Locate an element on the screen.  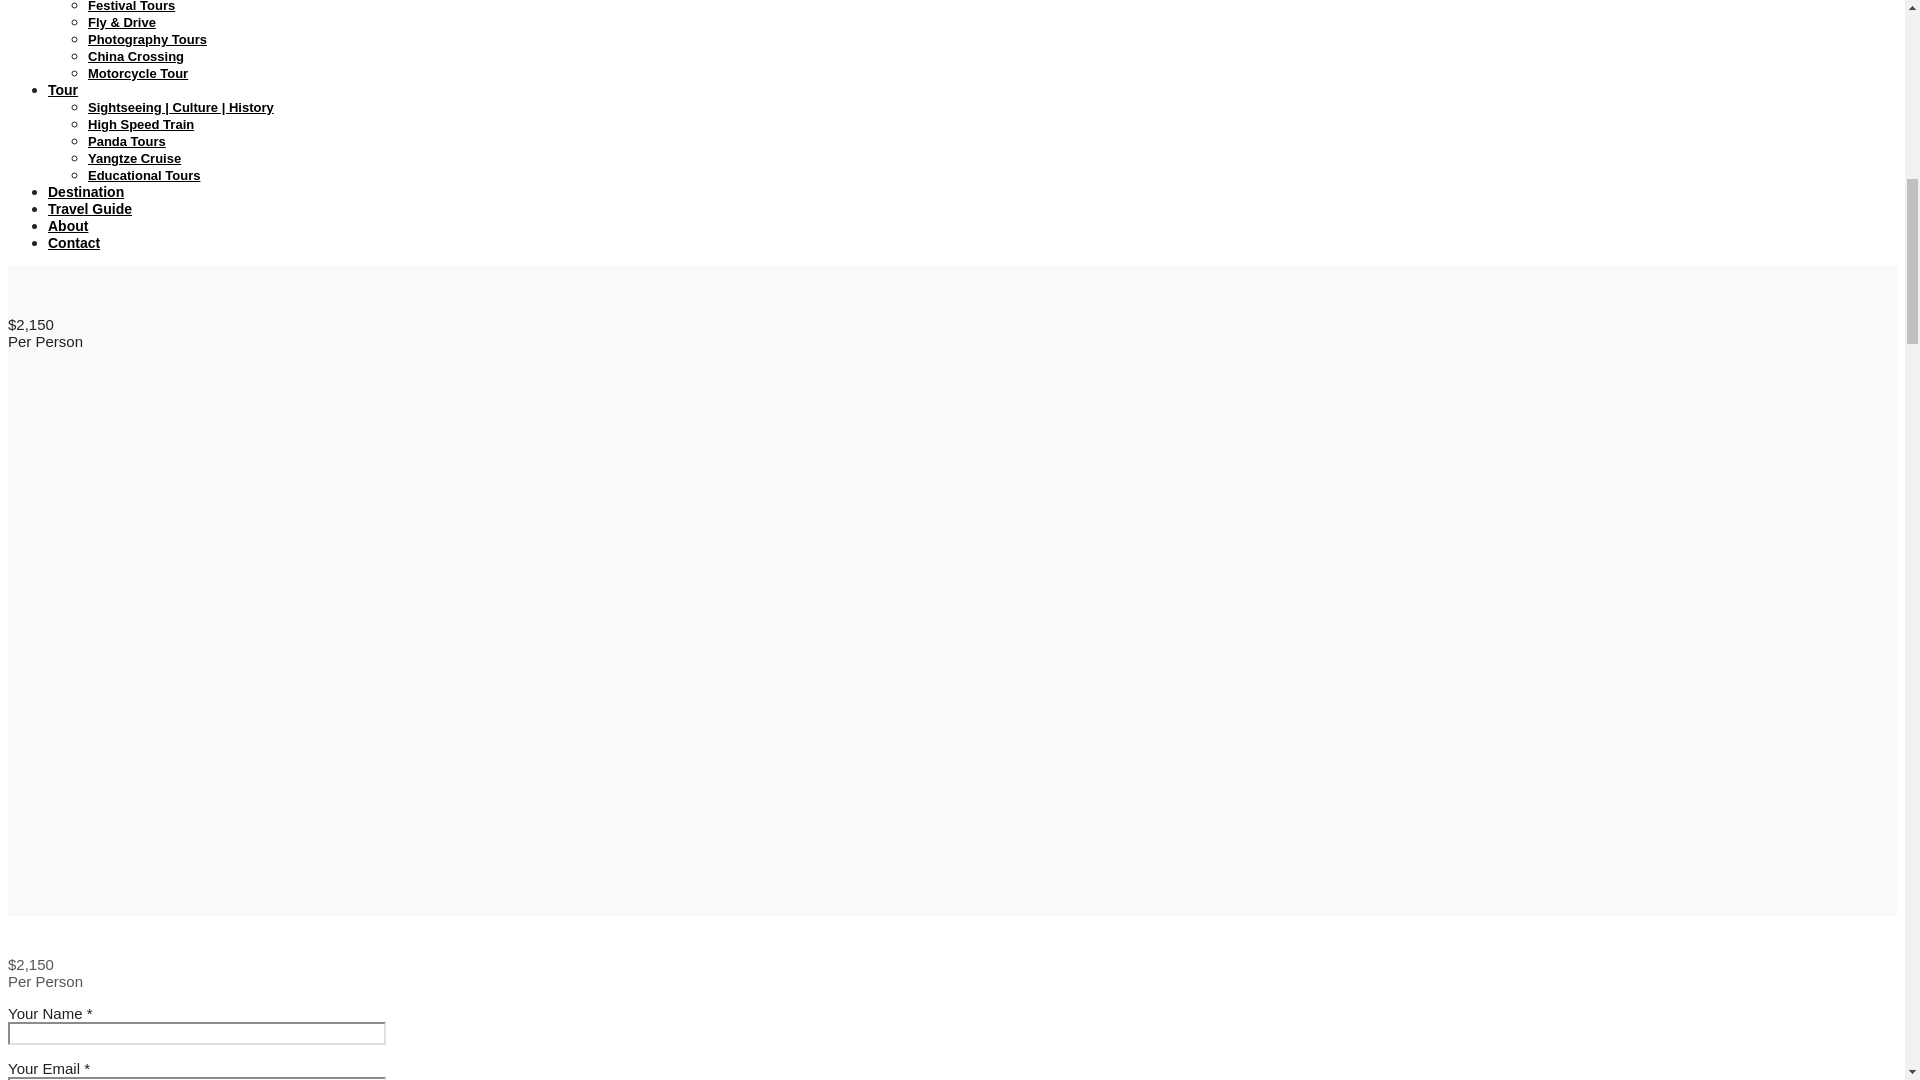
Motorcycle Tour is located at coordinates (138, 72).